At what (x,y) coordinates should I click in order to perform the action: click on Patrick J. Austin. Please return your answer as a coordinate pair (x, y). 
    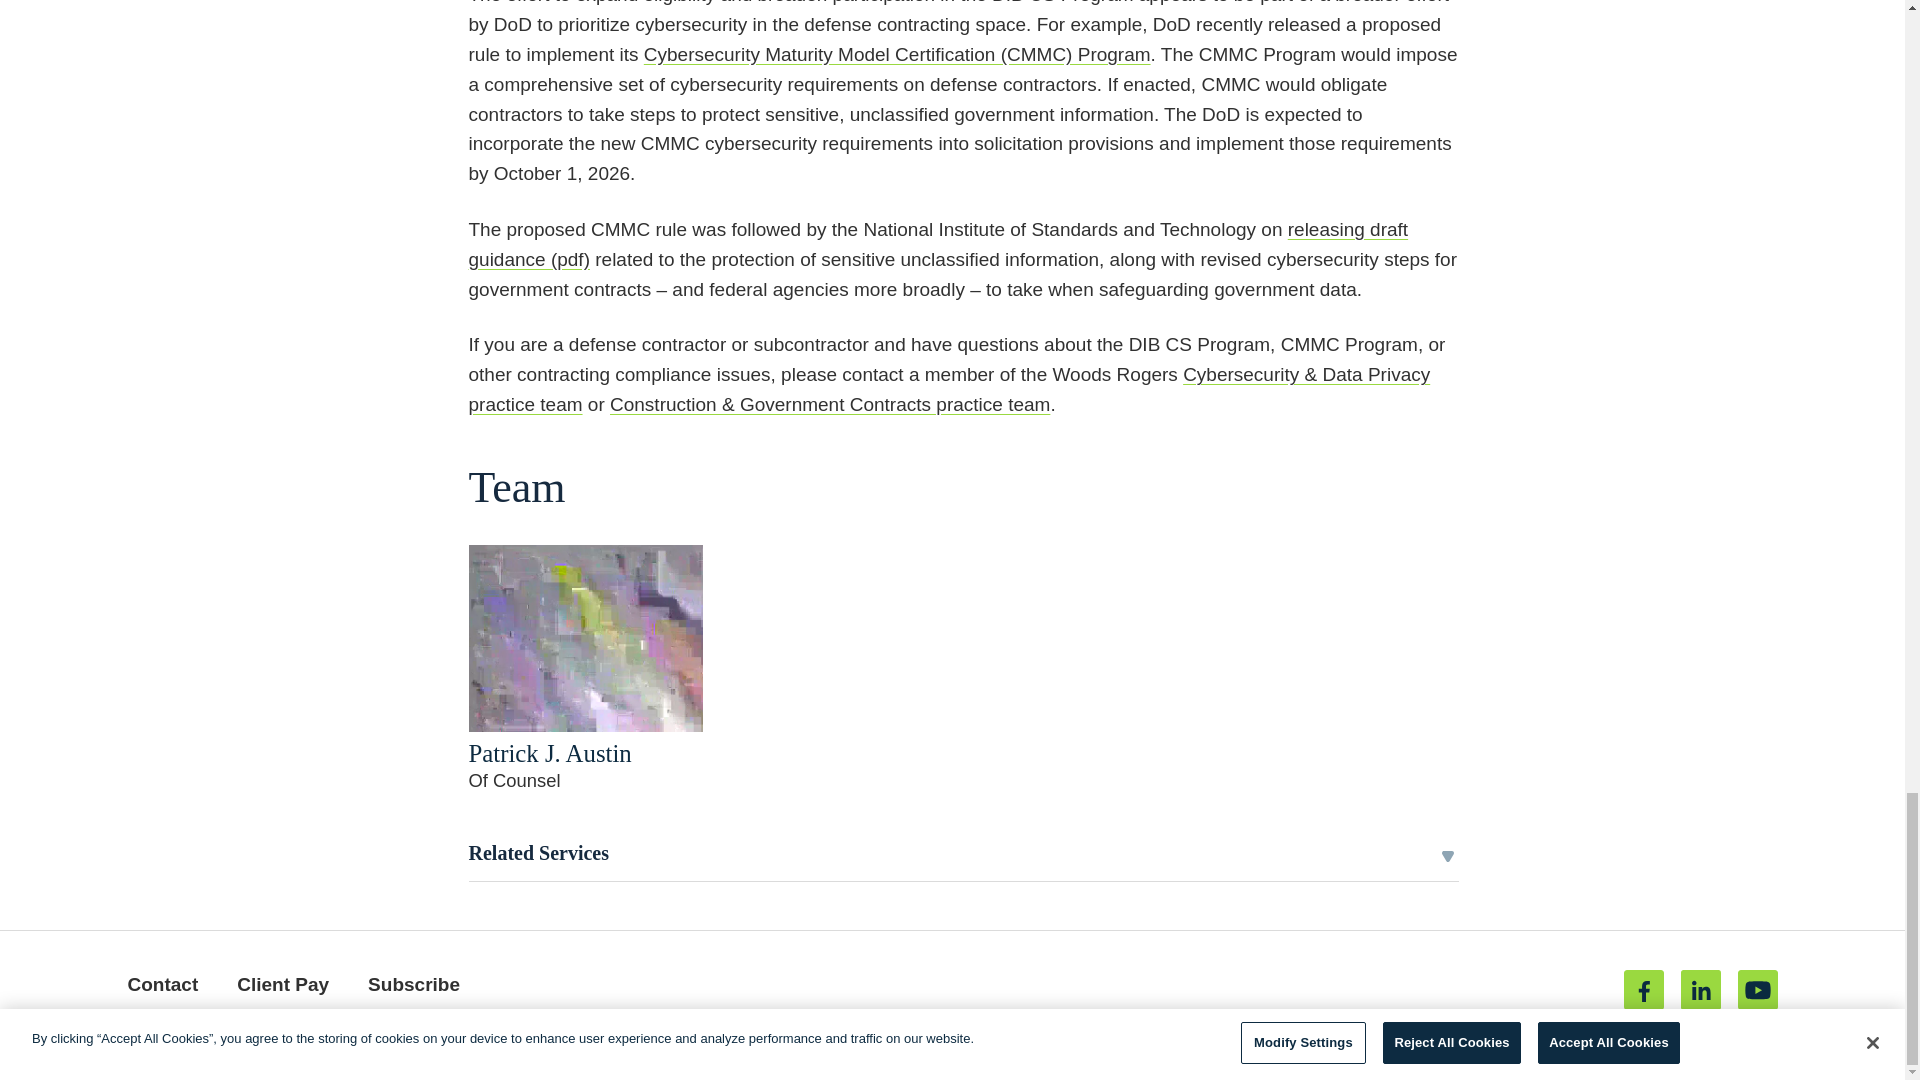
    Looking at the image, I should click on (550, 752).